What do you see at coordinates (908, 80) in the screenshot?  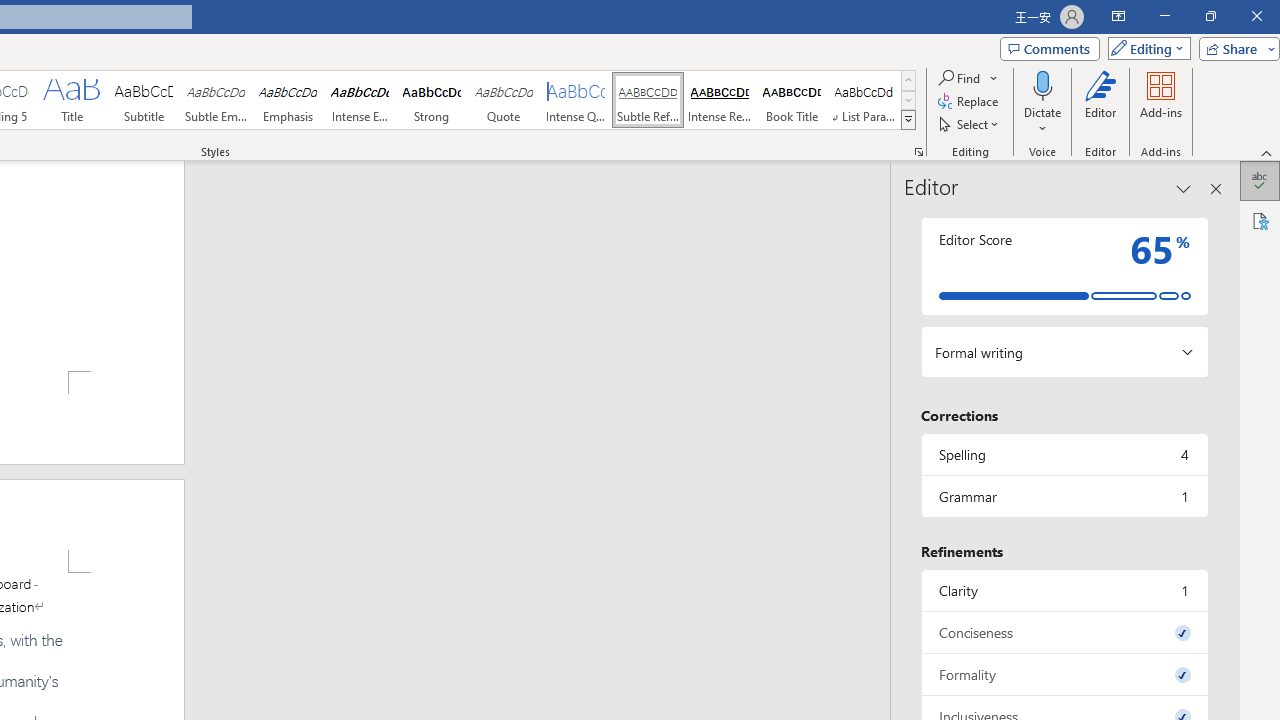 I see `Row up` at bounding box center [908, 80].